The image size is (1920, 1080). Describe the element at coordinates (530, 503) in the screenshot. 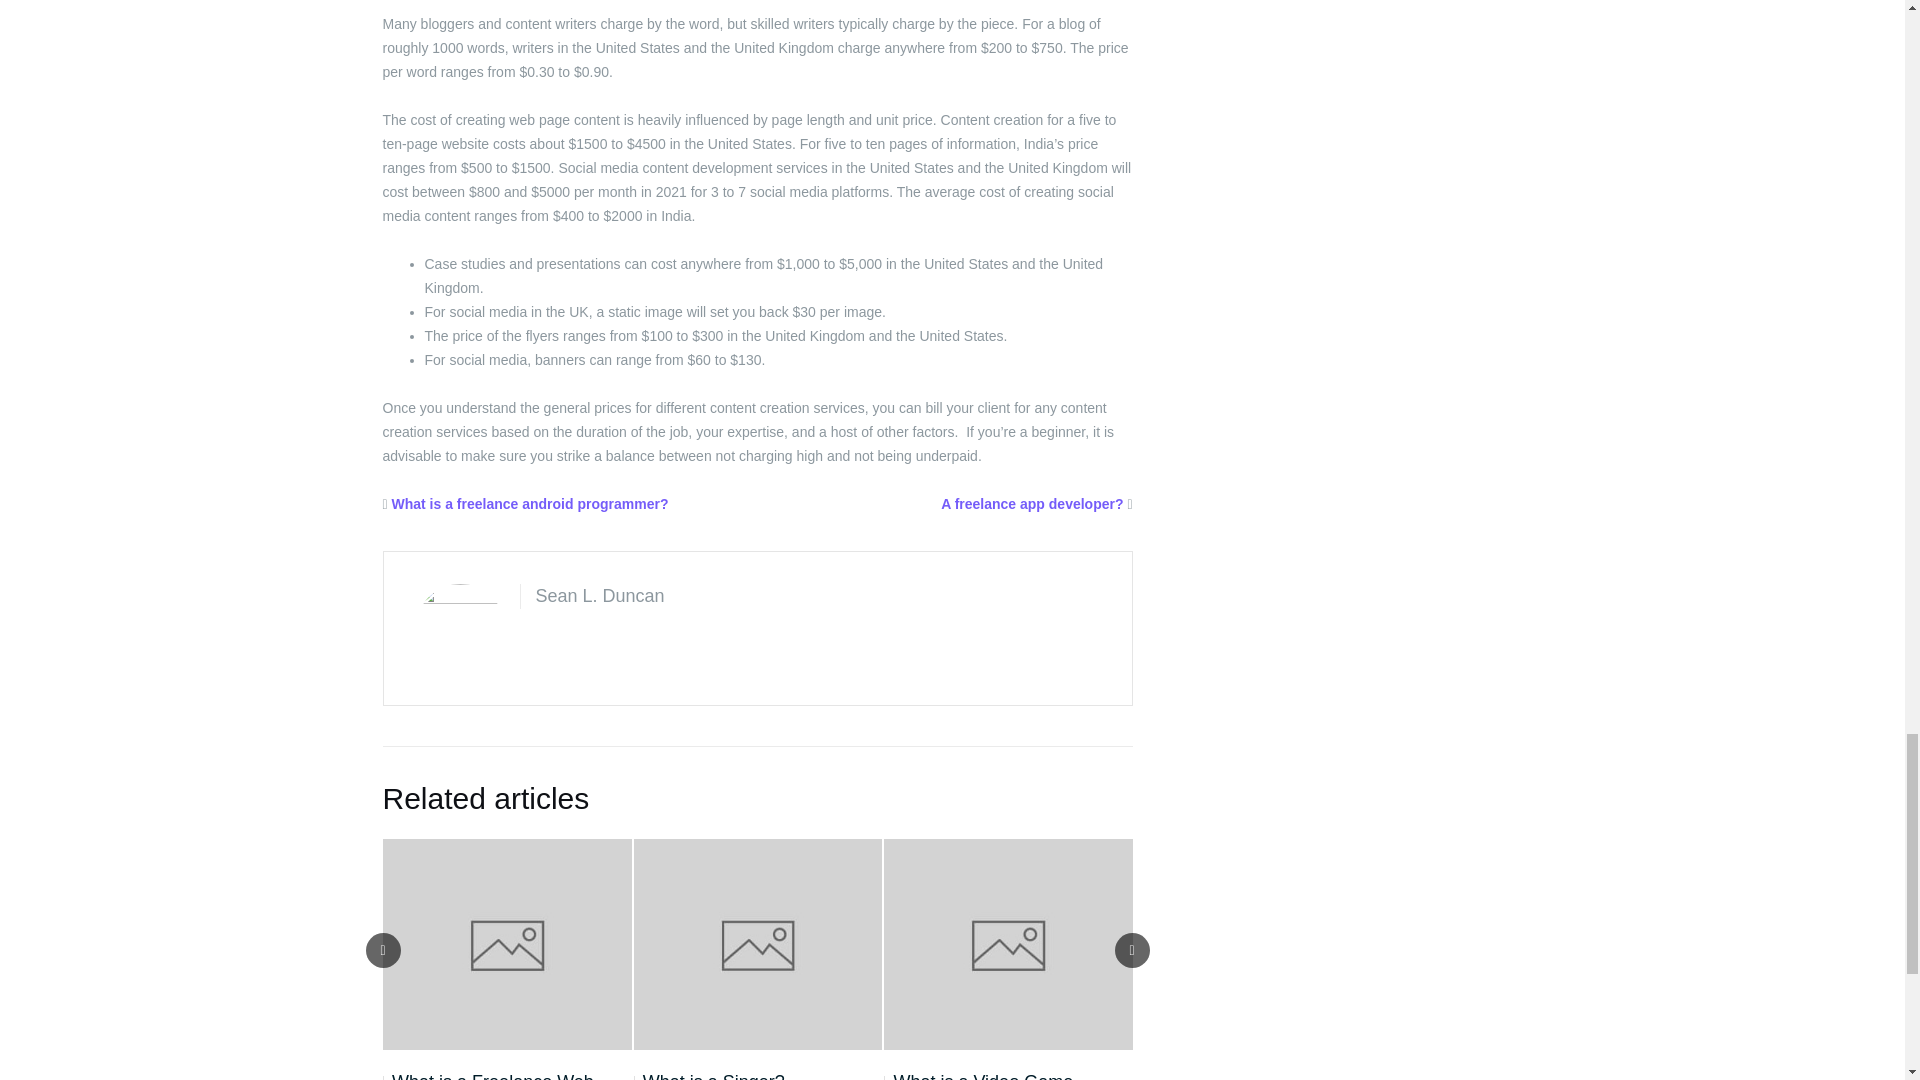

I see `What is a freelance android programmer?` at that location.